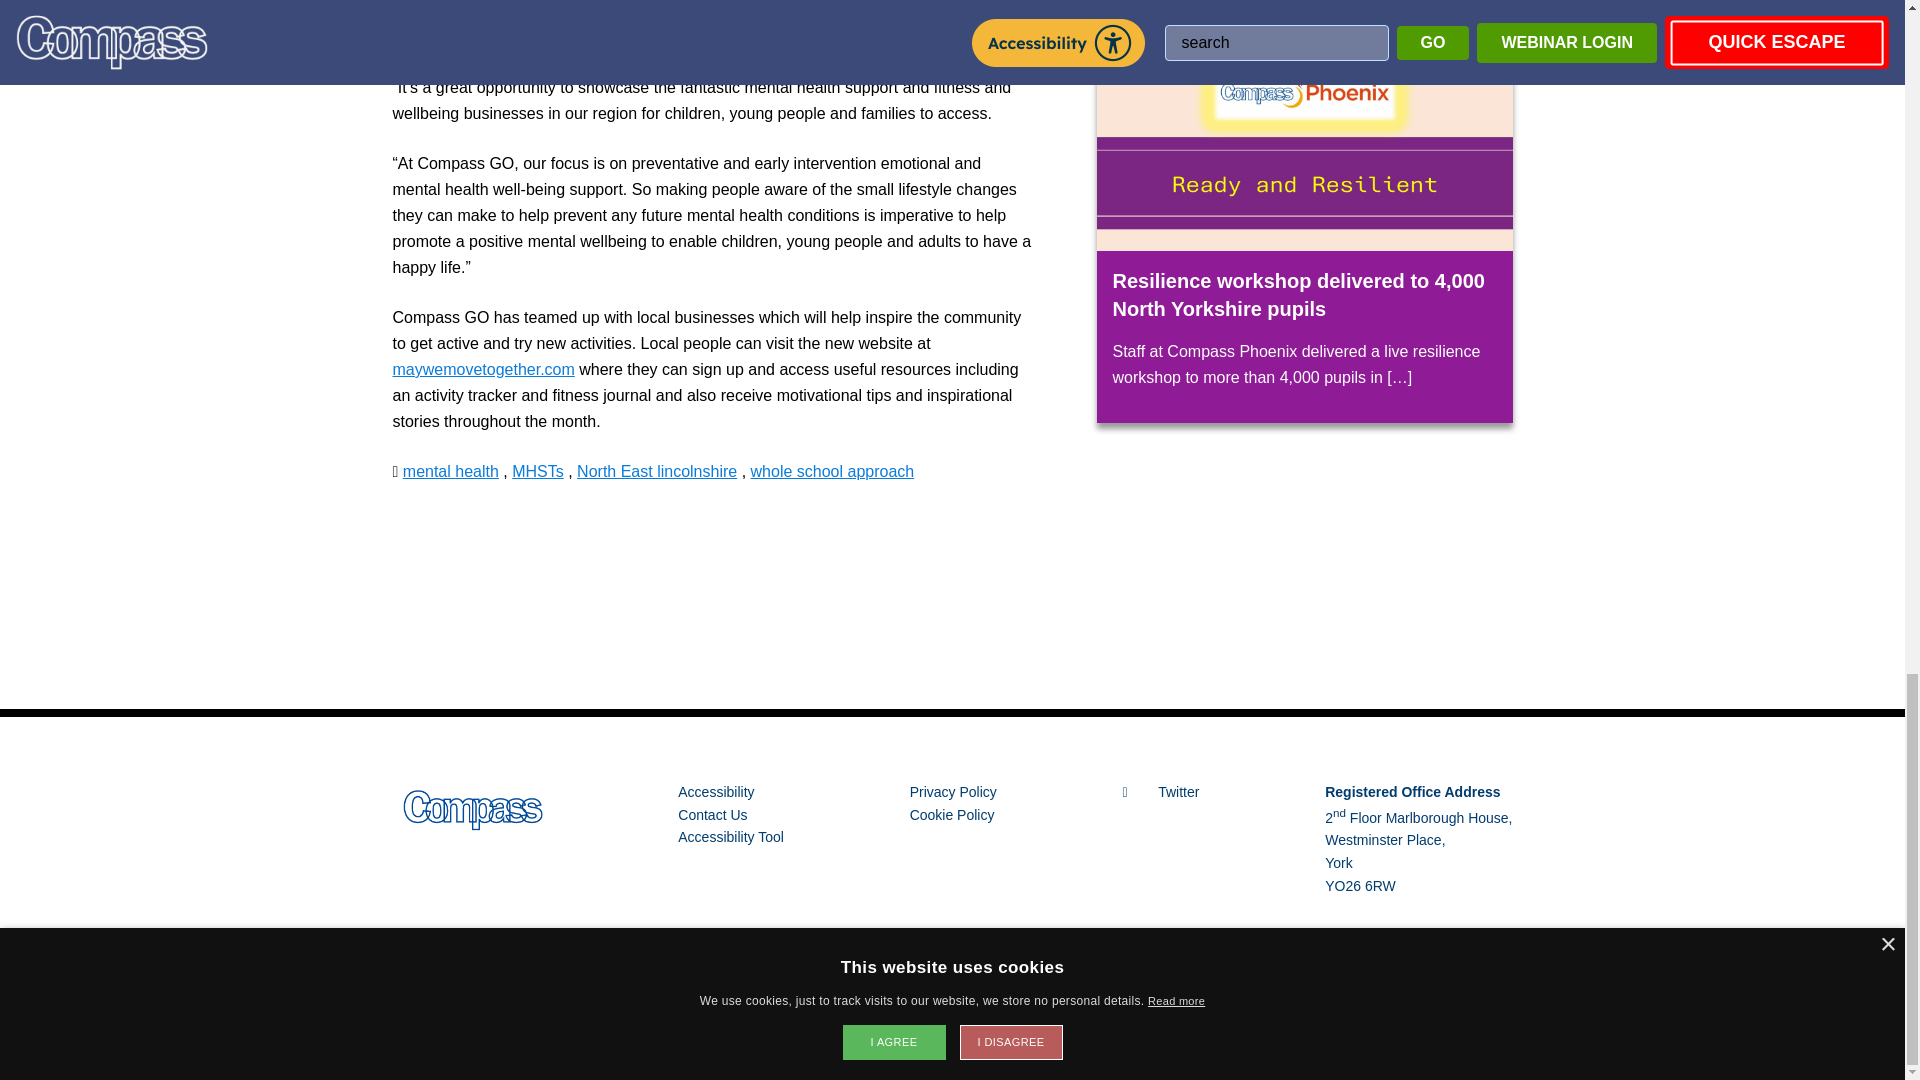 This screenshot has height=1080, width=1920. Describe the element at coordinates (657, 471) in the screenshot. I see `North East lincolnshire` at that location.